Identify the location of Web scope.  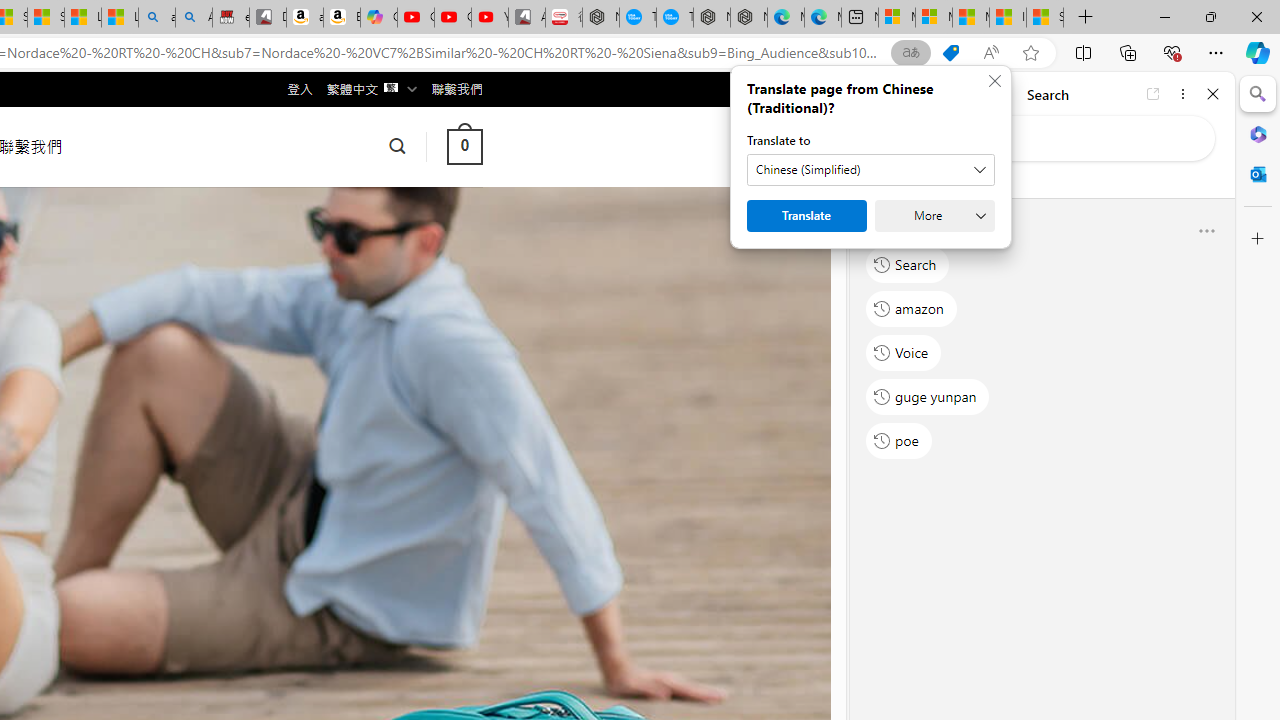
(882, 180).